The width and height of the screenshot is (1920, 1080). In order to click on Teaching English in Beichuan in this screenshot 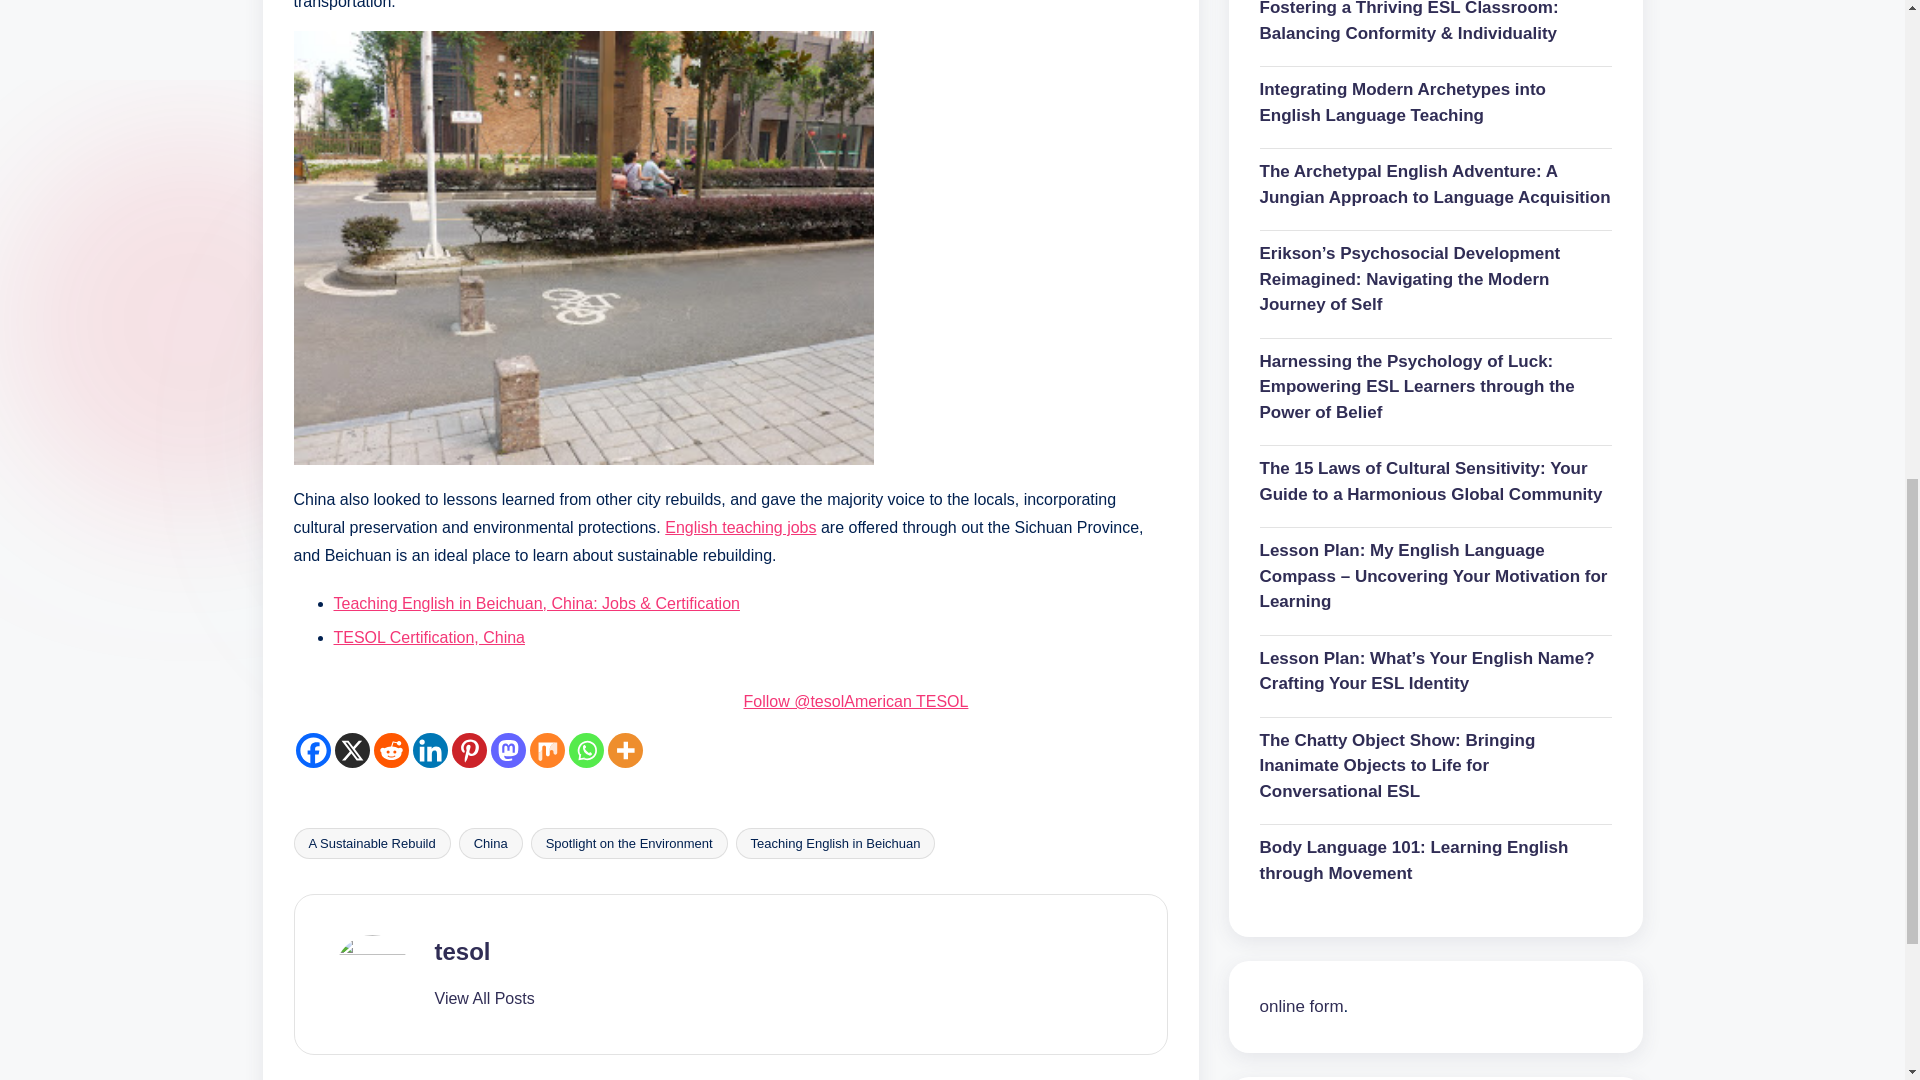, I will do `click(836, 843)`.